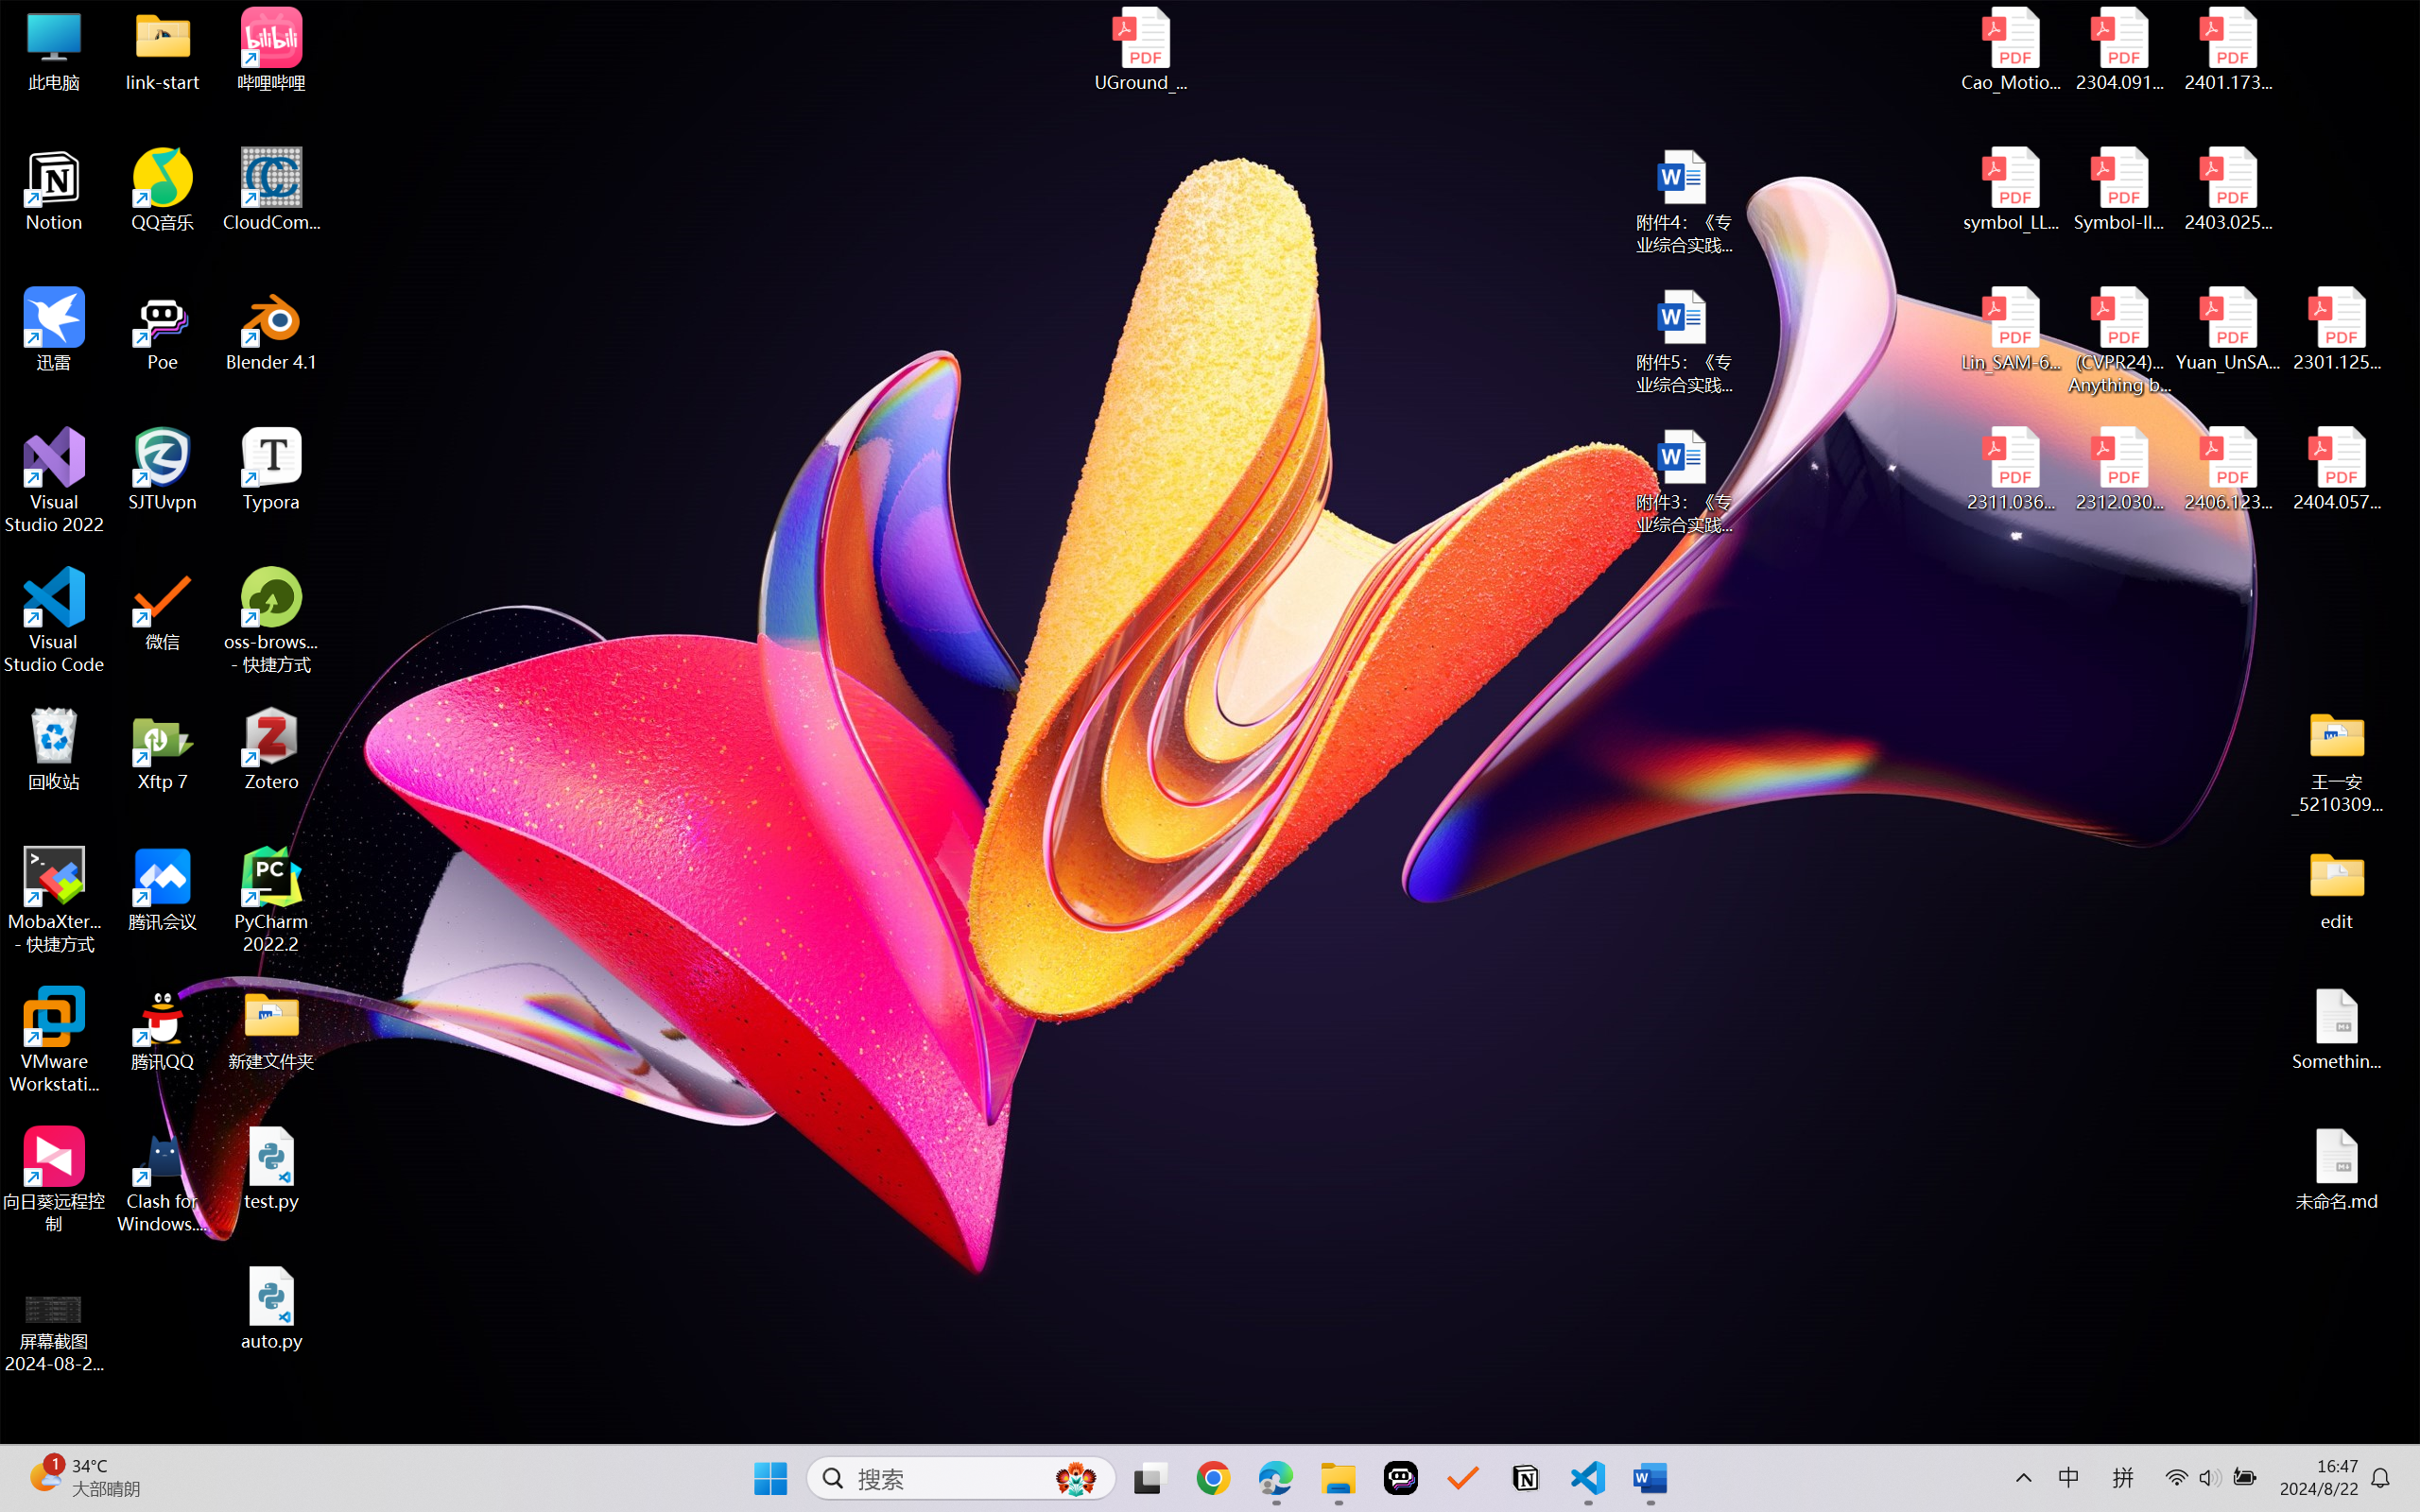 The image size is (2420, 1512). Describe the element at coordinates (163, 749) in the screenshot. I see `Xftp 7` at that location.